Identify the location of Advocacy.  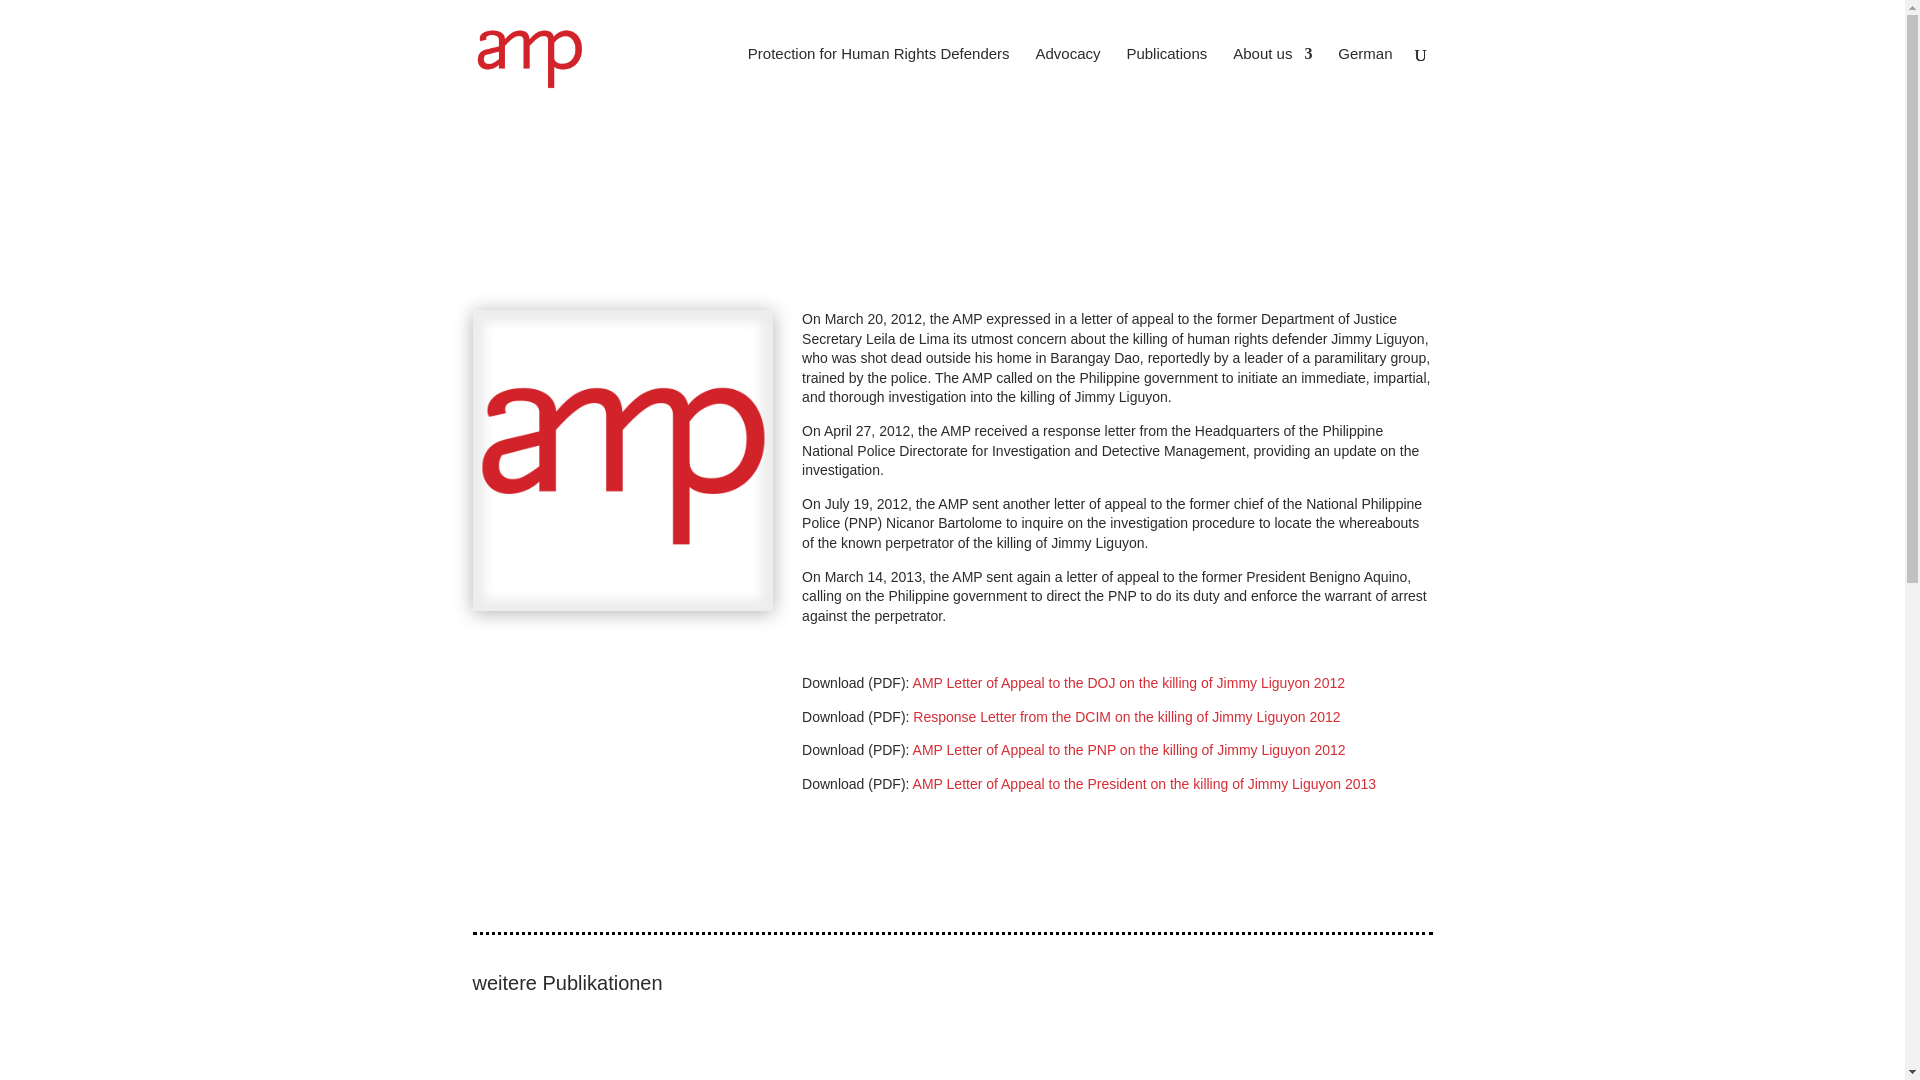
(1067, 78).